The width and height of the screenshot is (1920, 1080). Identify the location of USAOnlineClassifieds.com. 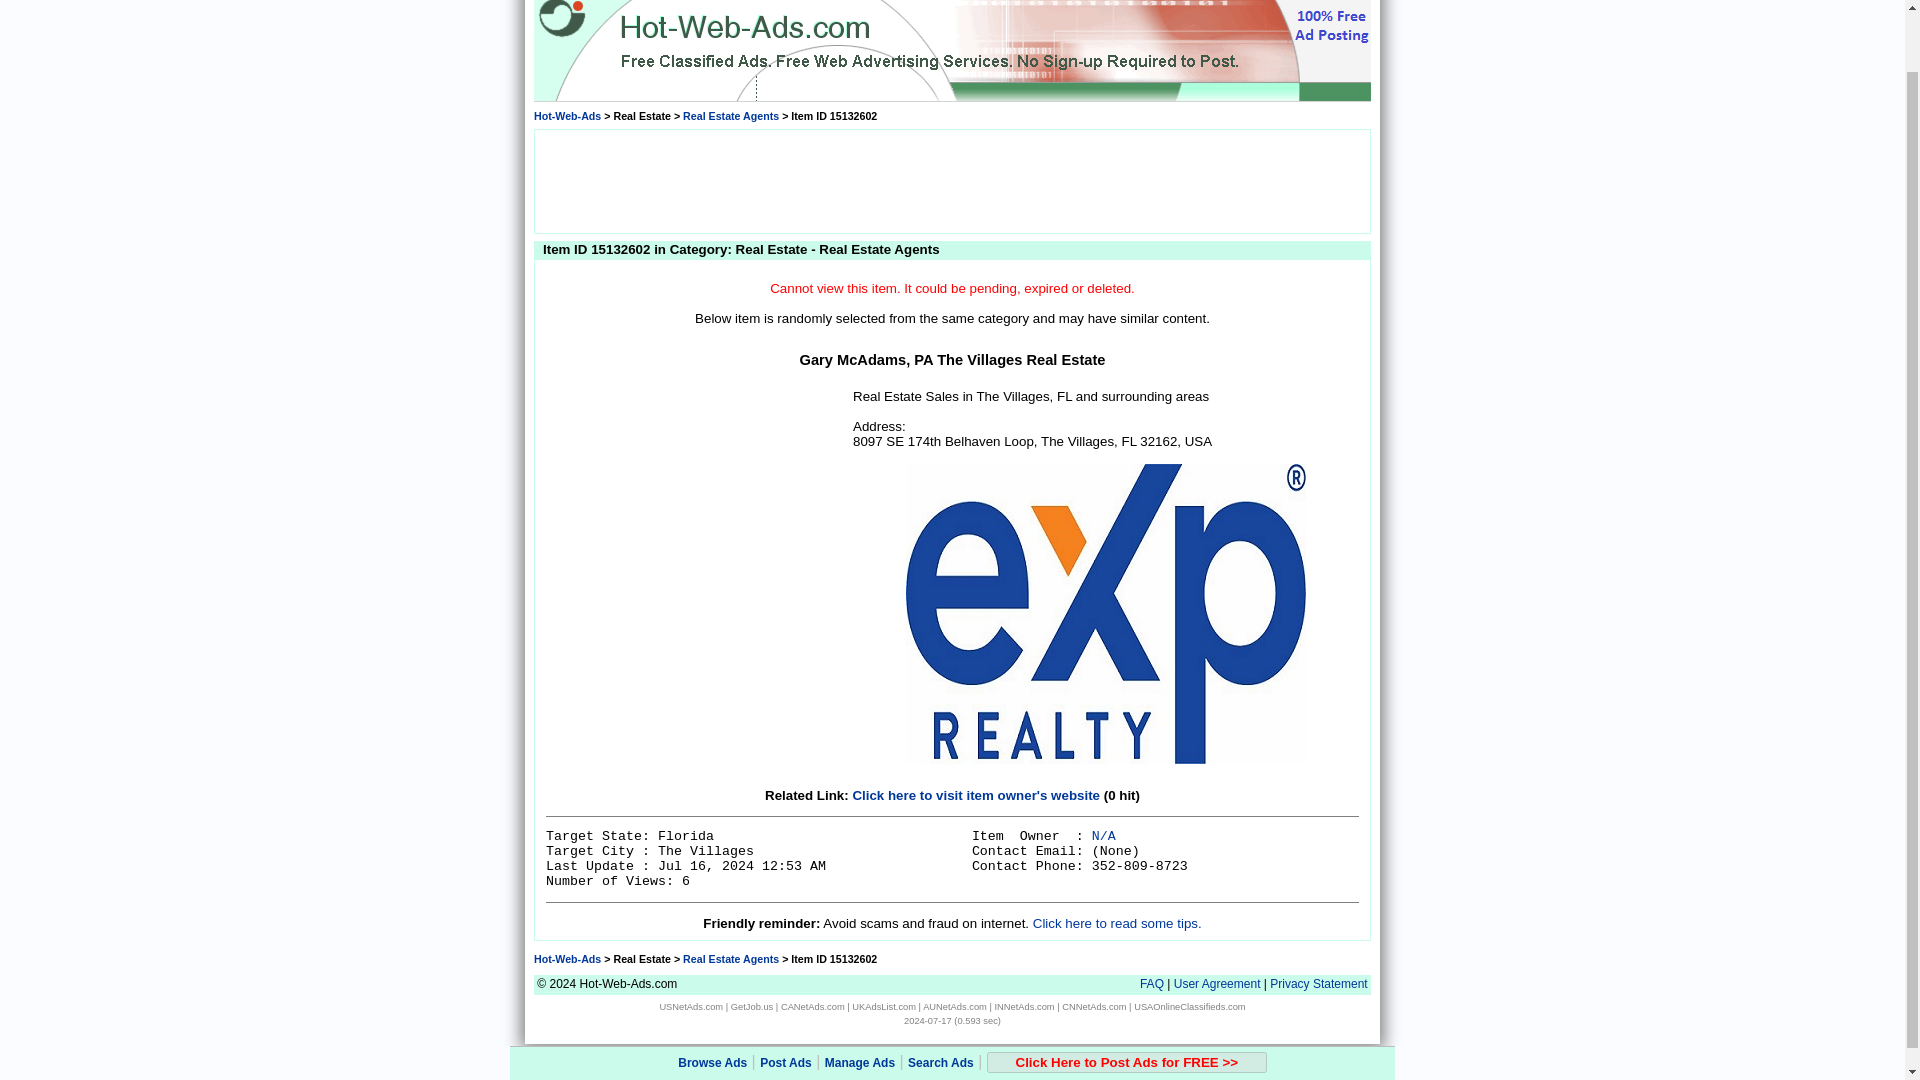
(1189, 1006).